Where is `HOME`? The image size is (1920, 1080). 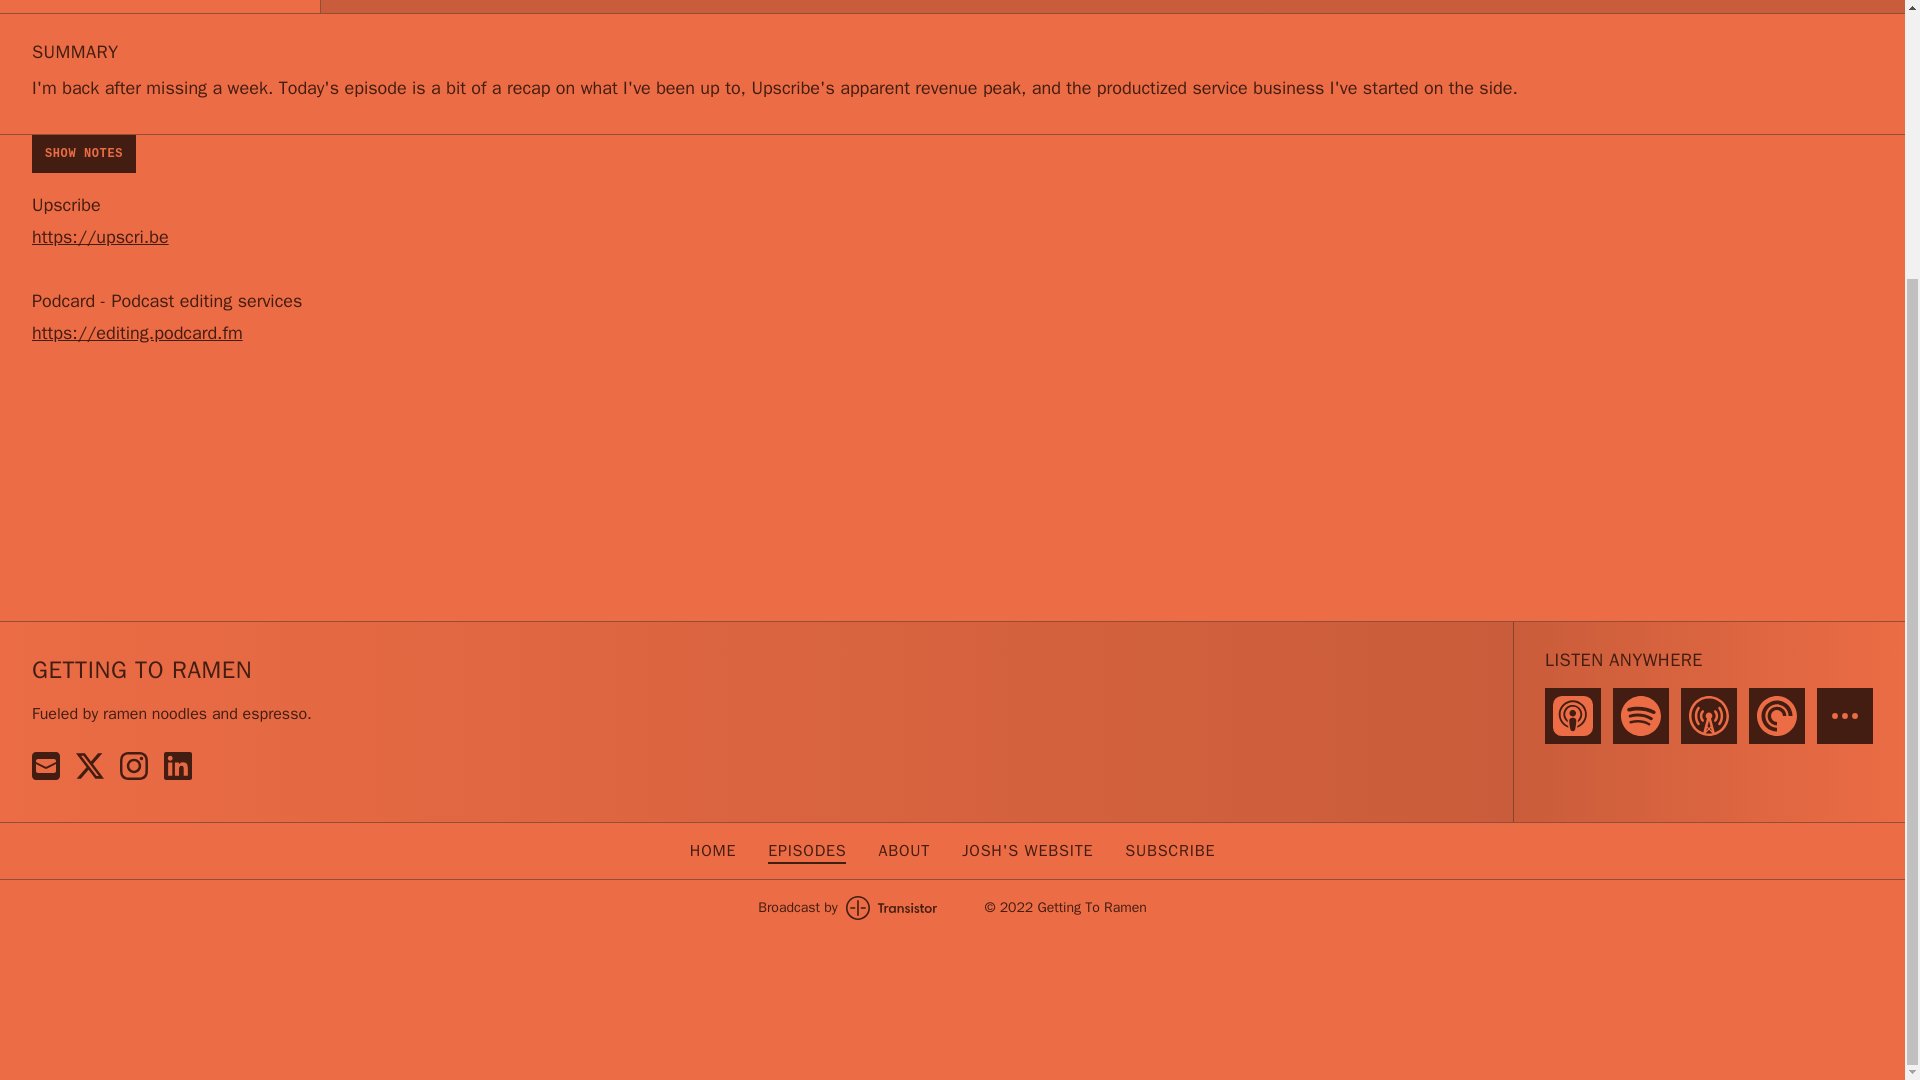
HOME is located at coordinates (712, 850).